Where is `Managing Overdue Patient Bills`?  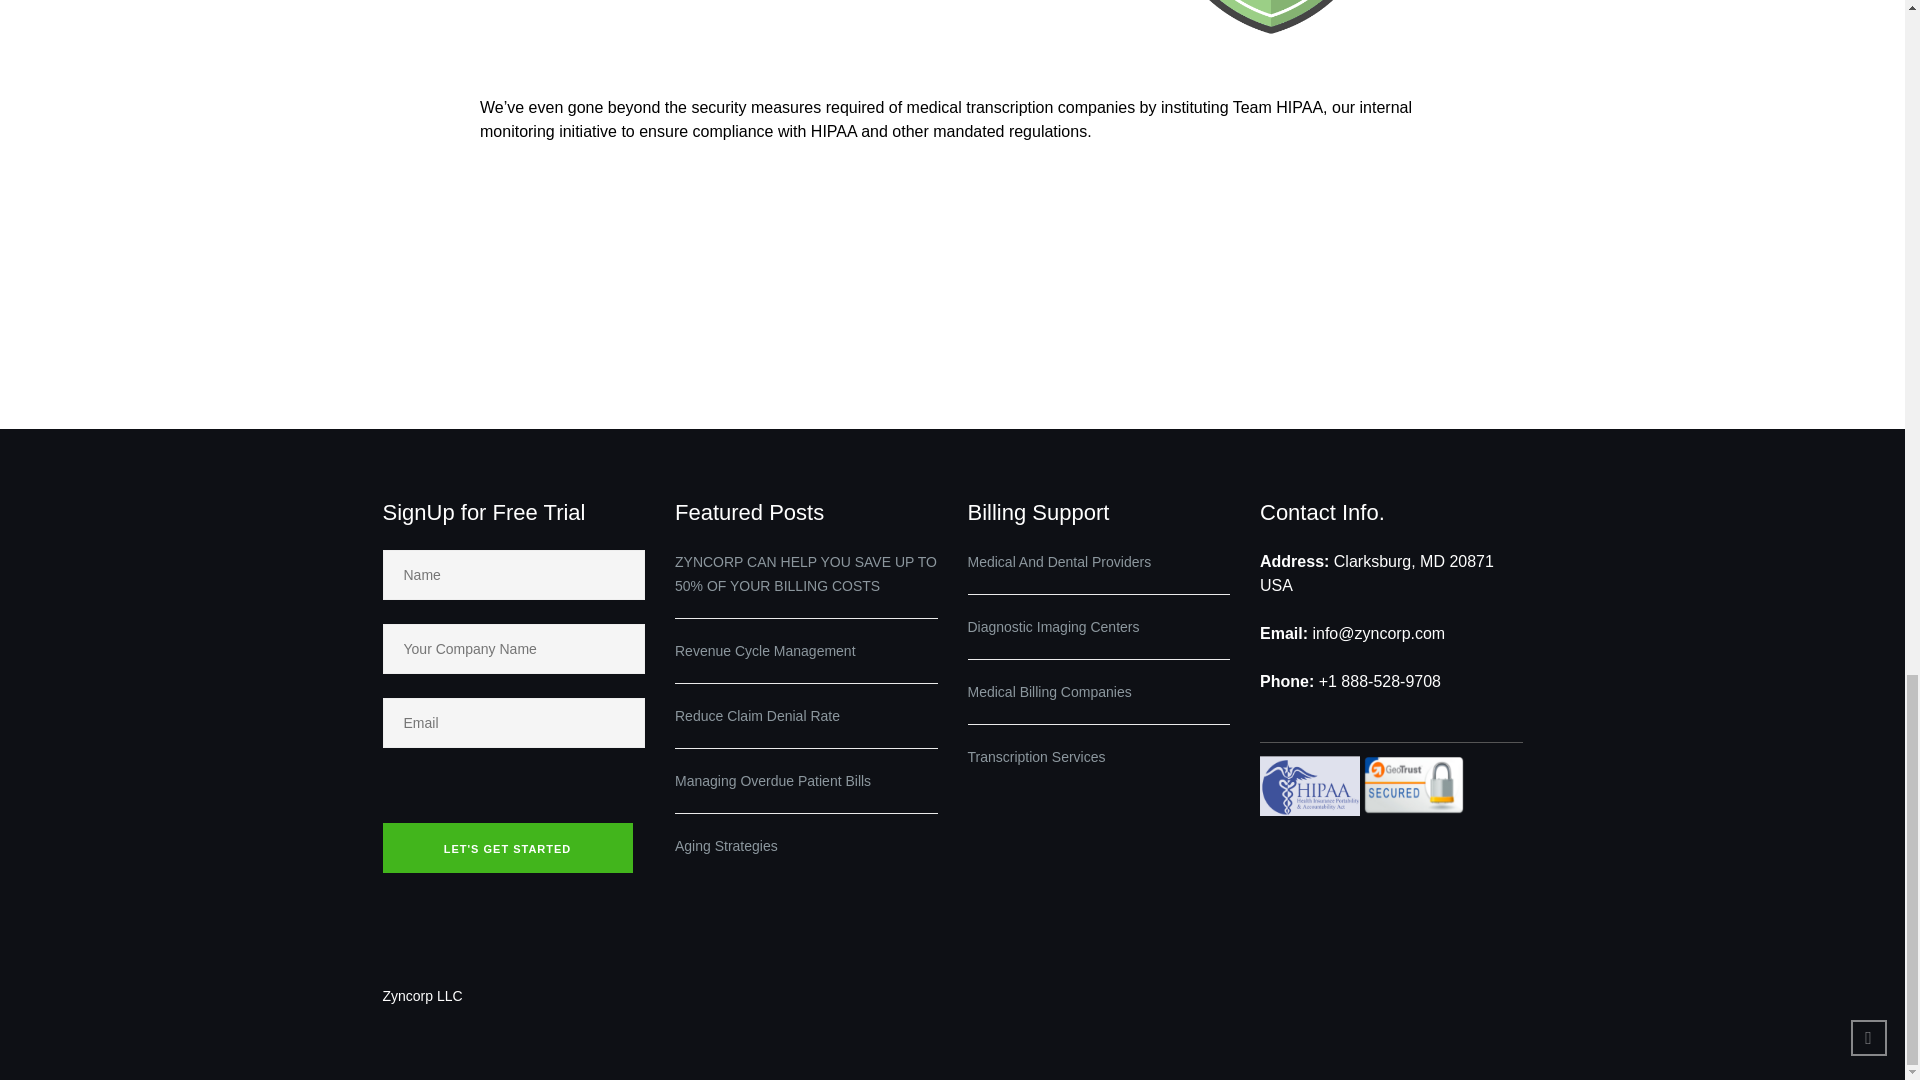 Managing Overdue Patient Bills is located at coordinates (806, 780).